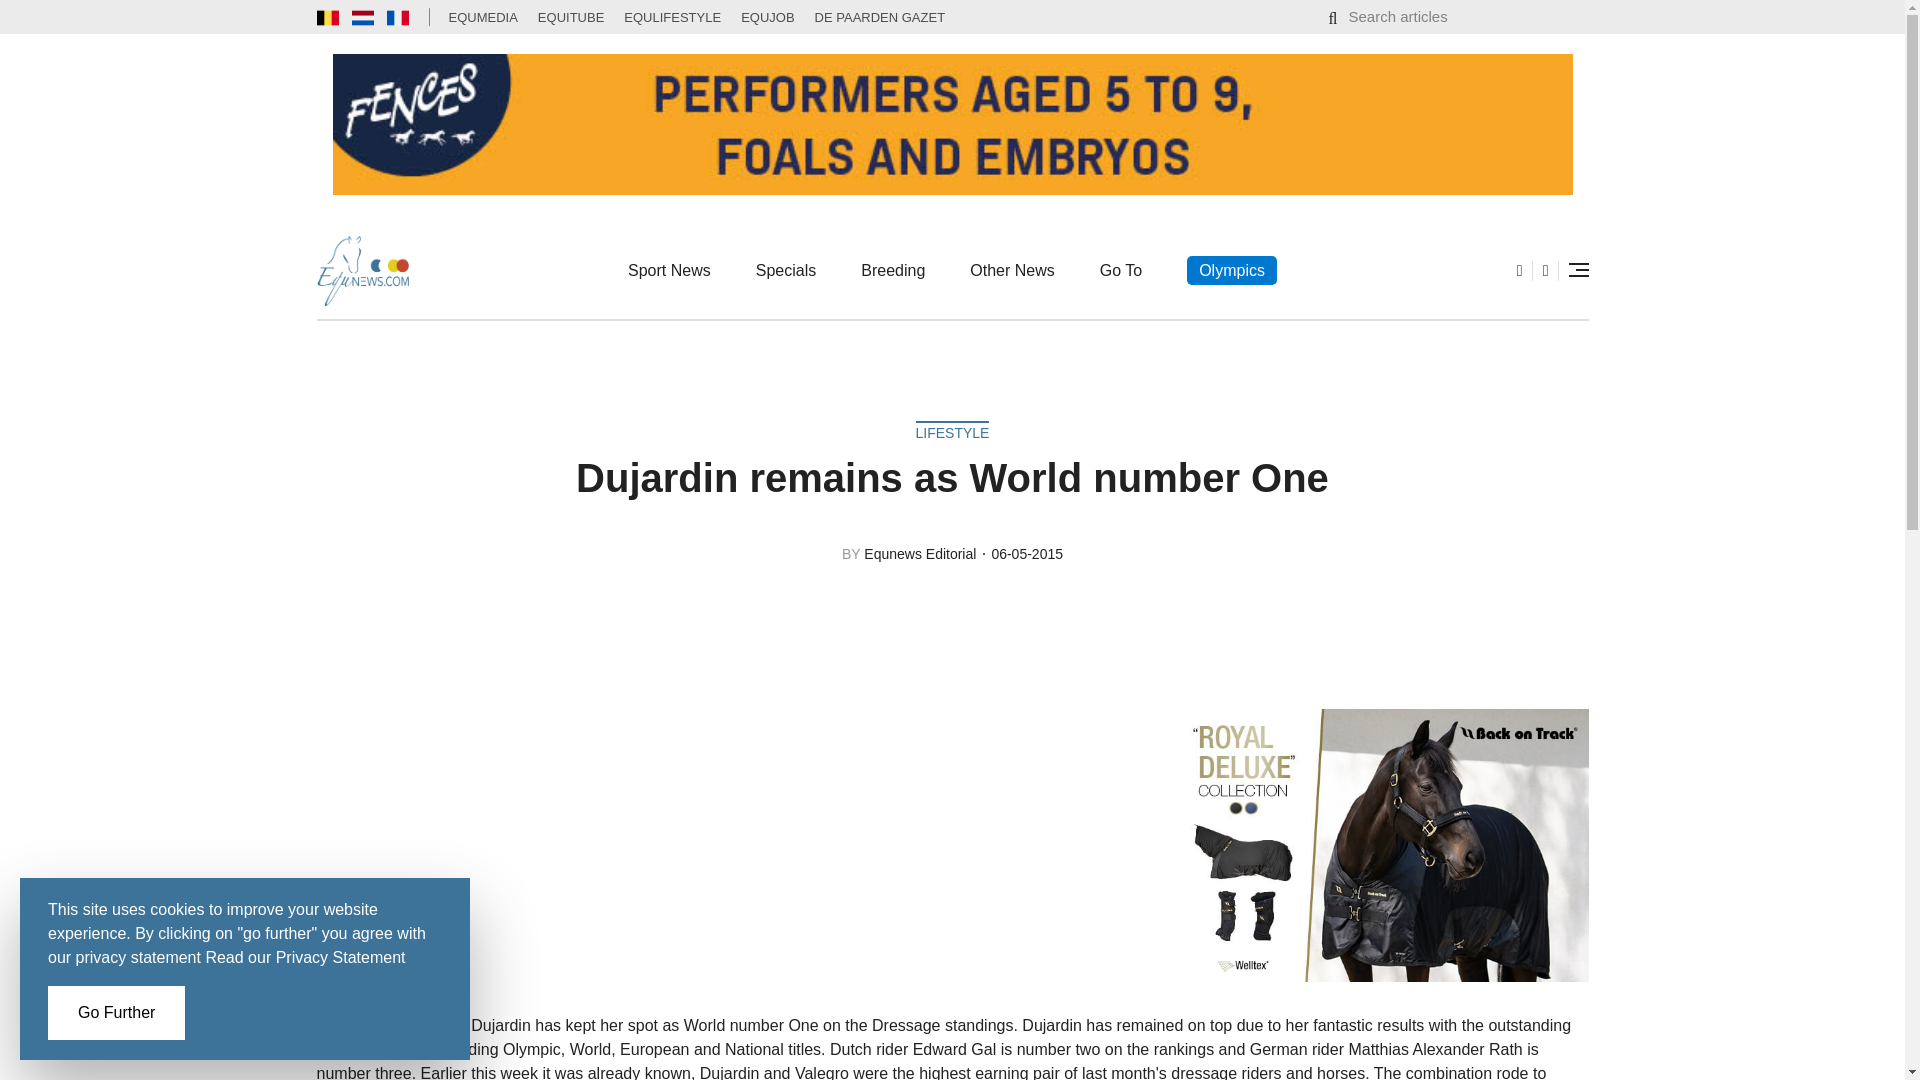  I want to click on Specials, so click(786, 270).